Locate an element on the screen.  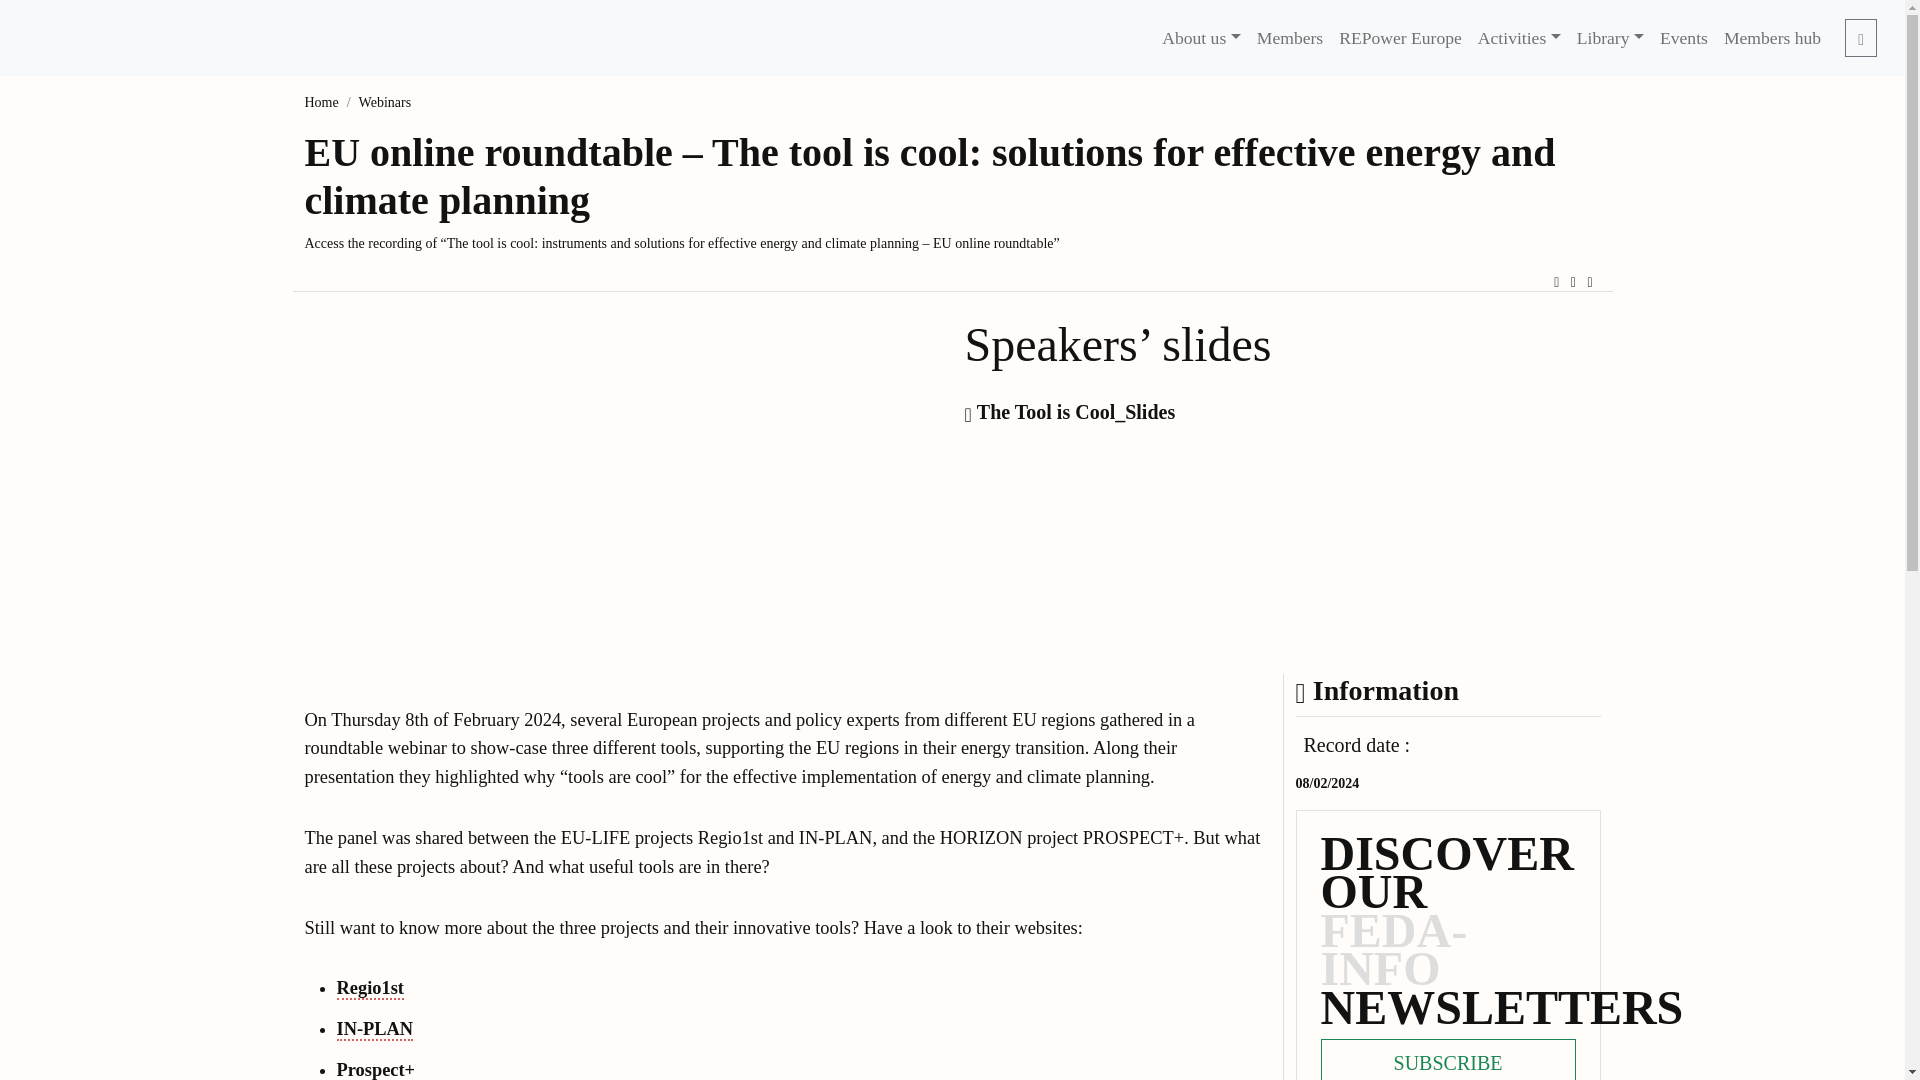
Members is located at coordinates (1290, 38).